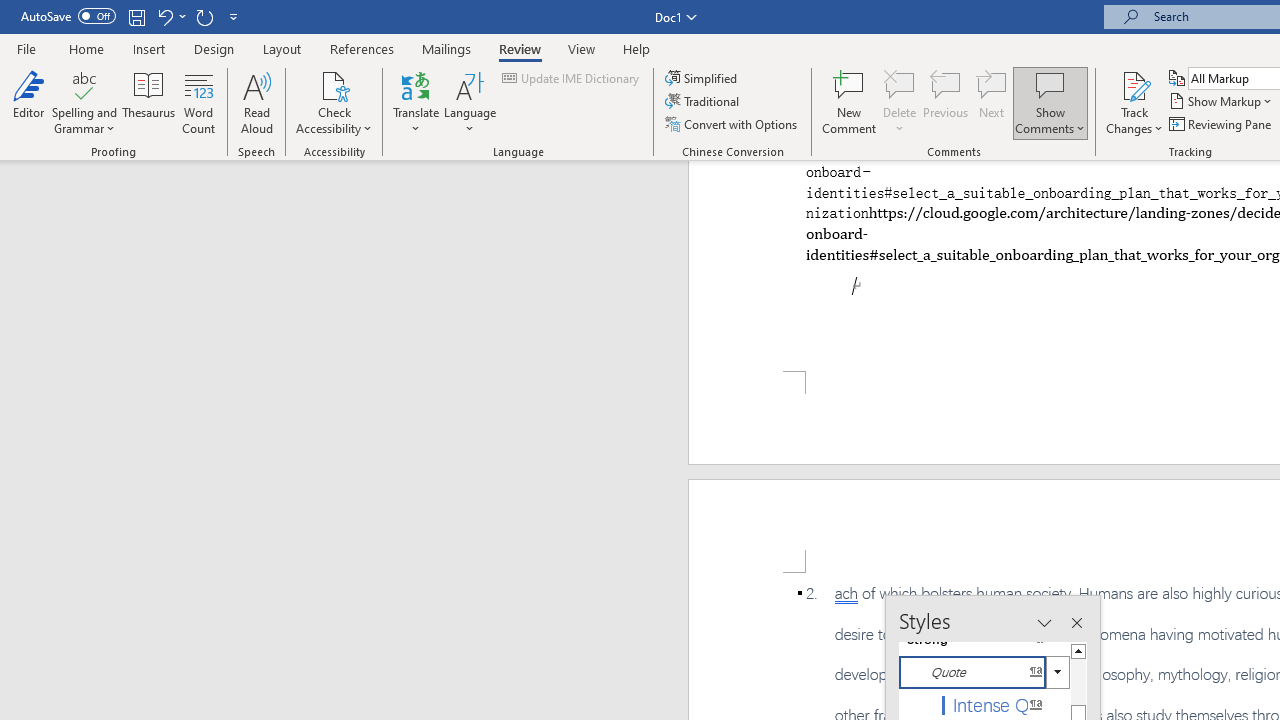 The height and width of the screenshot is (720, 1280). What do you see at coordinates (1134, 84) in the screenshot?
I see `Track Changes` at bounding box center [1134, 84].